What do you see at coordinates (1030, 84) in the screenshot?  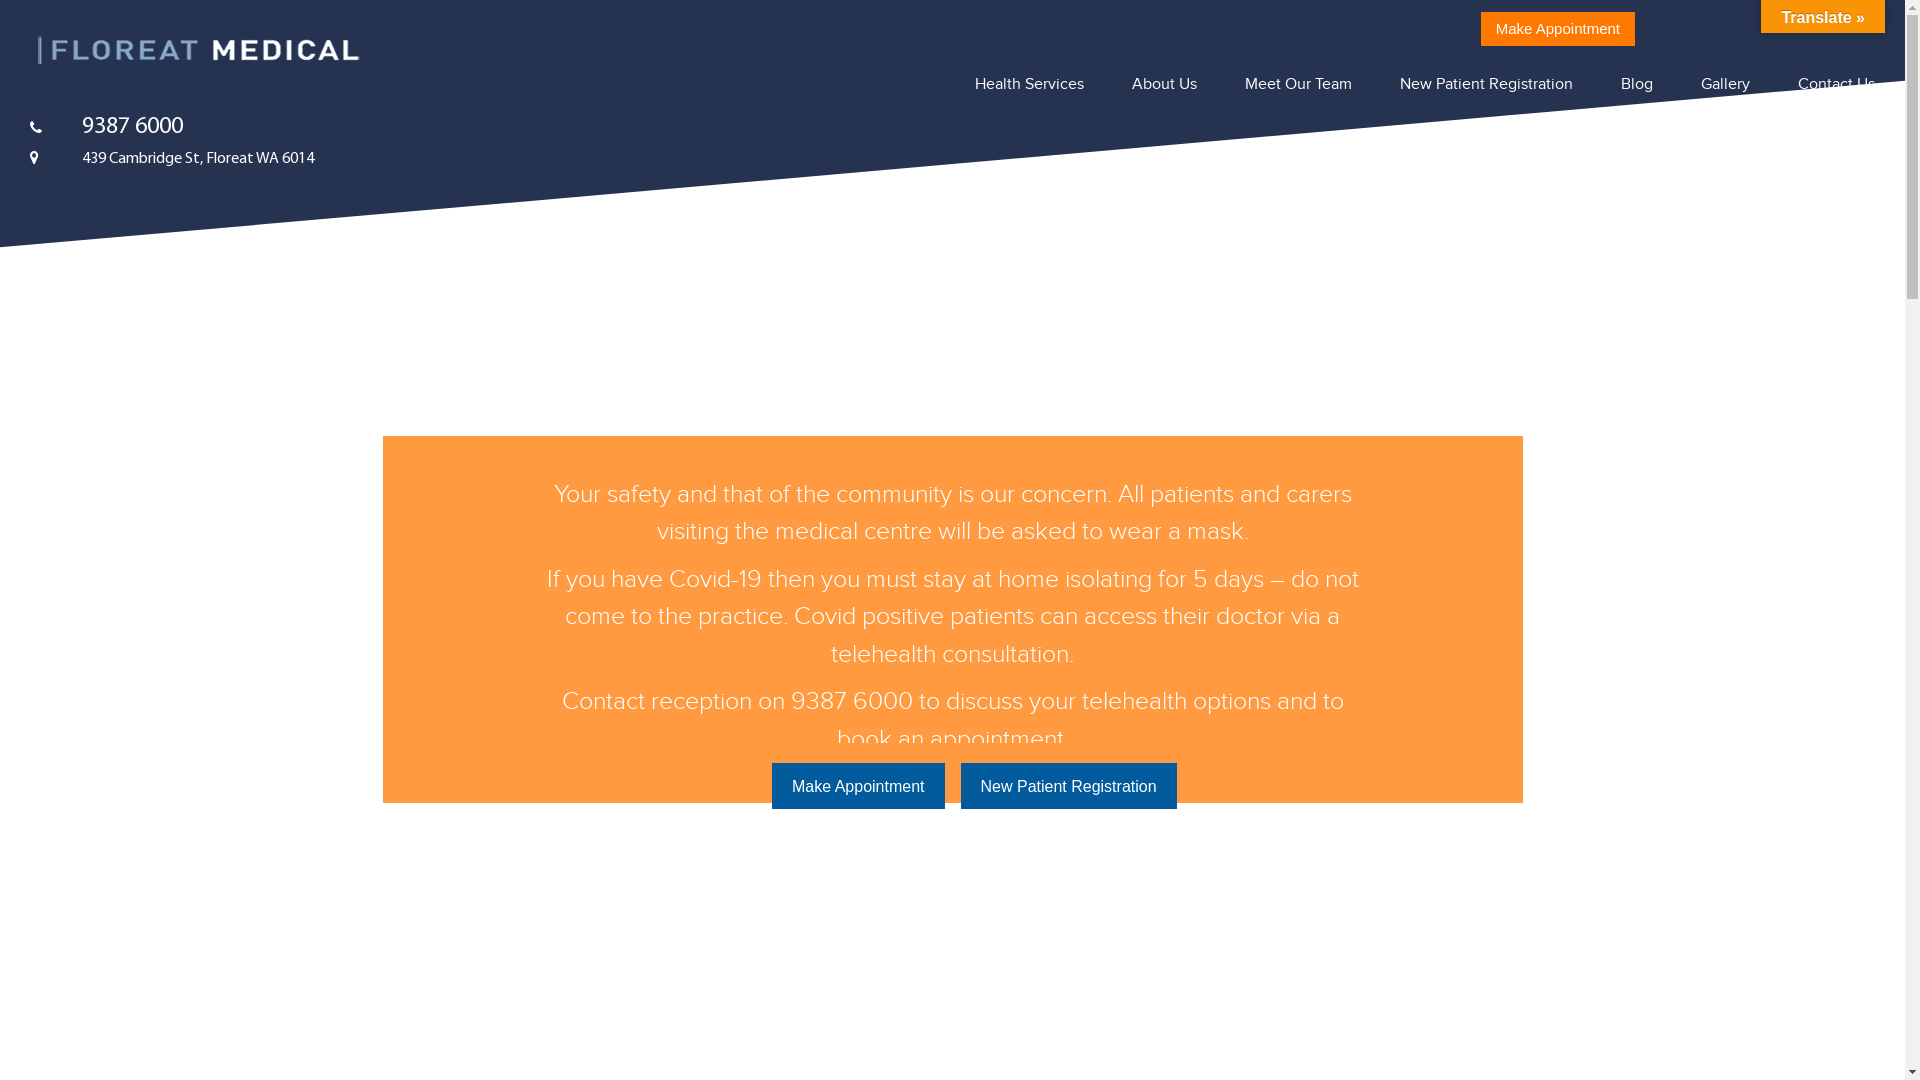 I see `Health Services` at bounding box center [1030, 84].